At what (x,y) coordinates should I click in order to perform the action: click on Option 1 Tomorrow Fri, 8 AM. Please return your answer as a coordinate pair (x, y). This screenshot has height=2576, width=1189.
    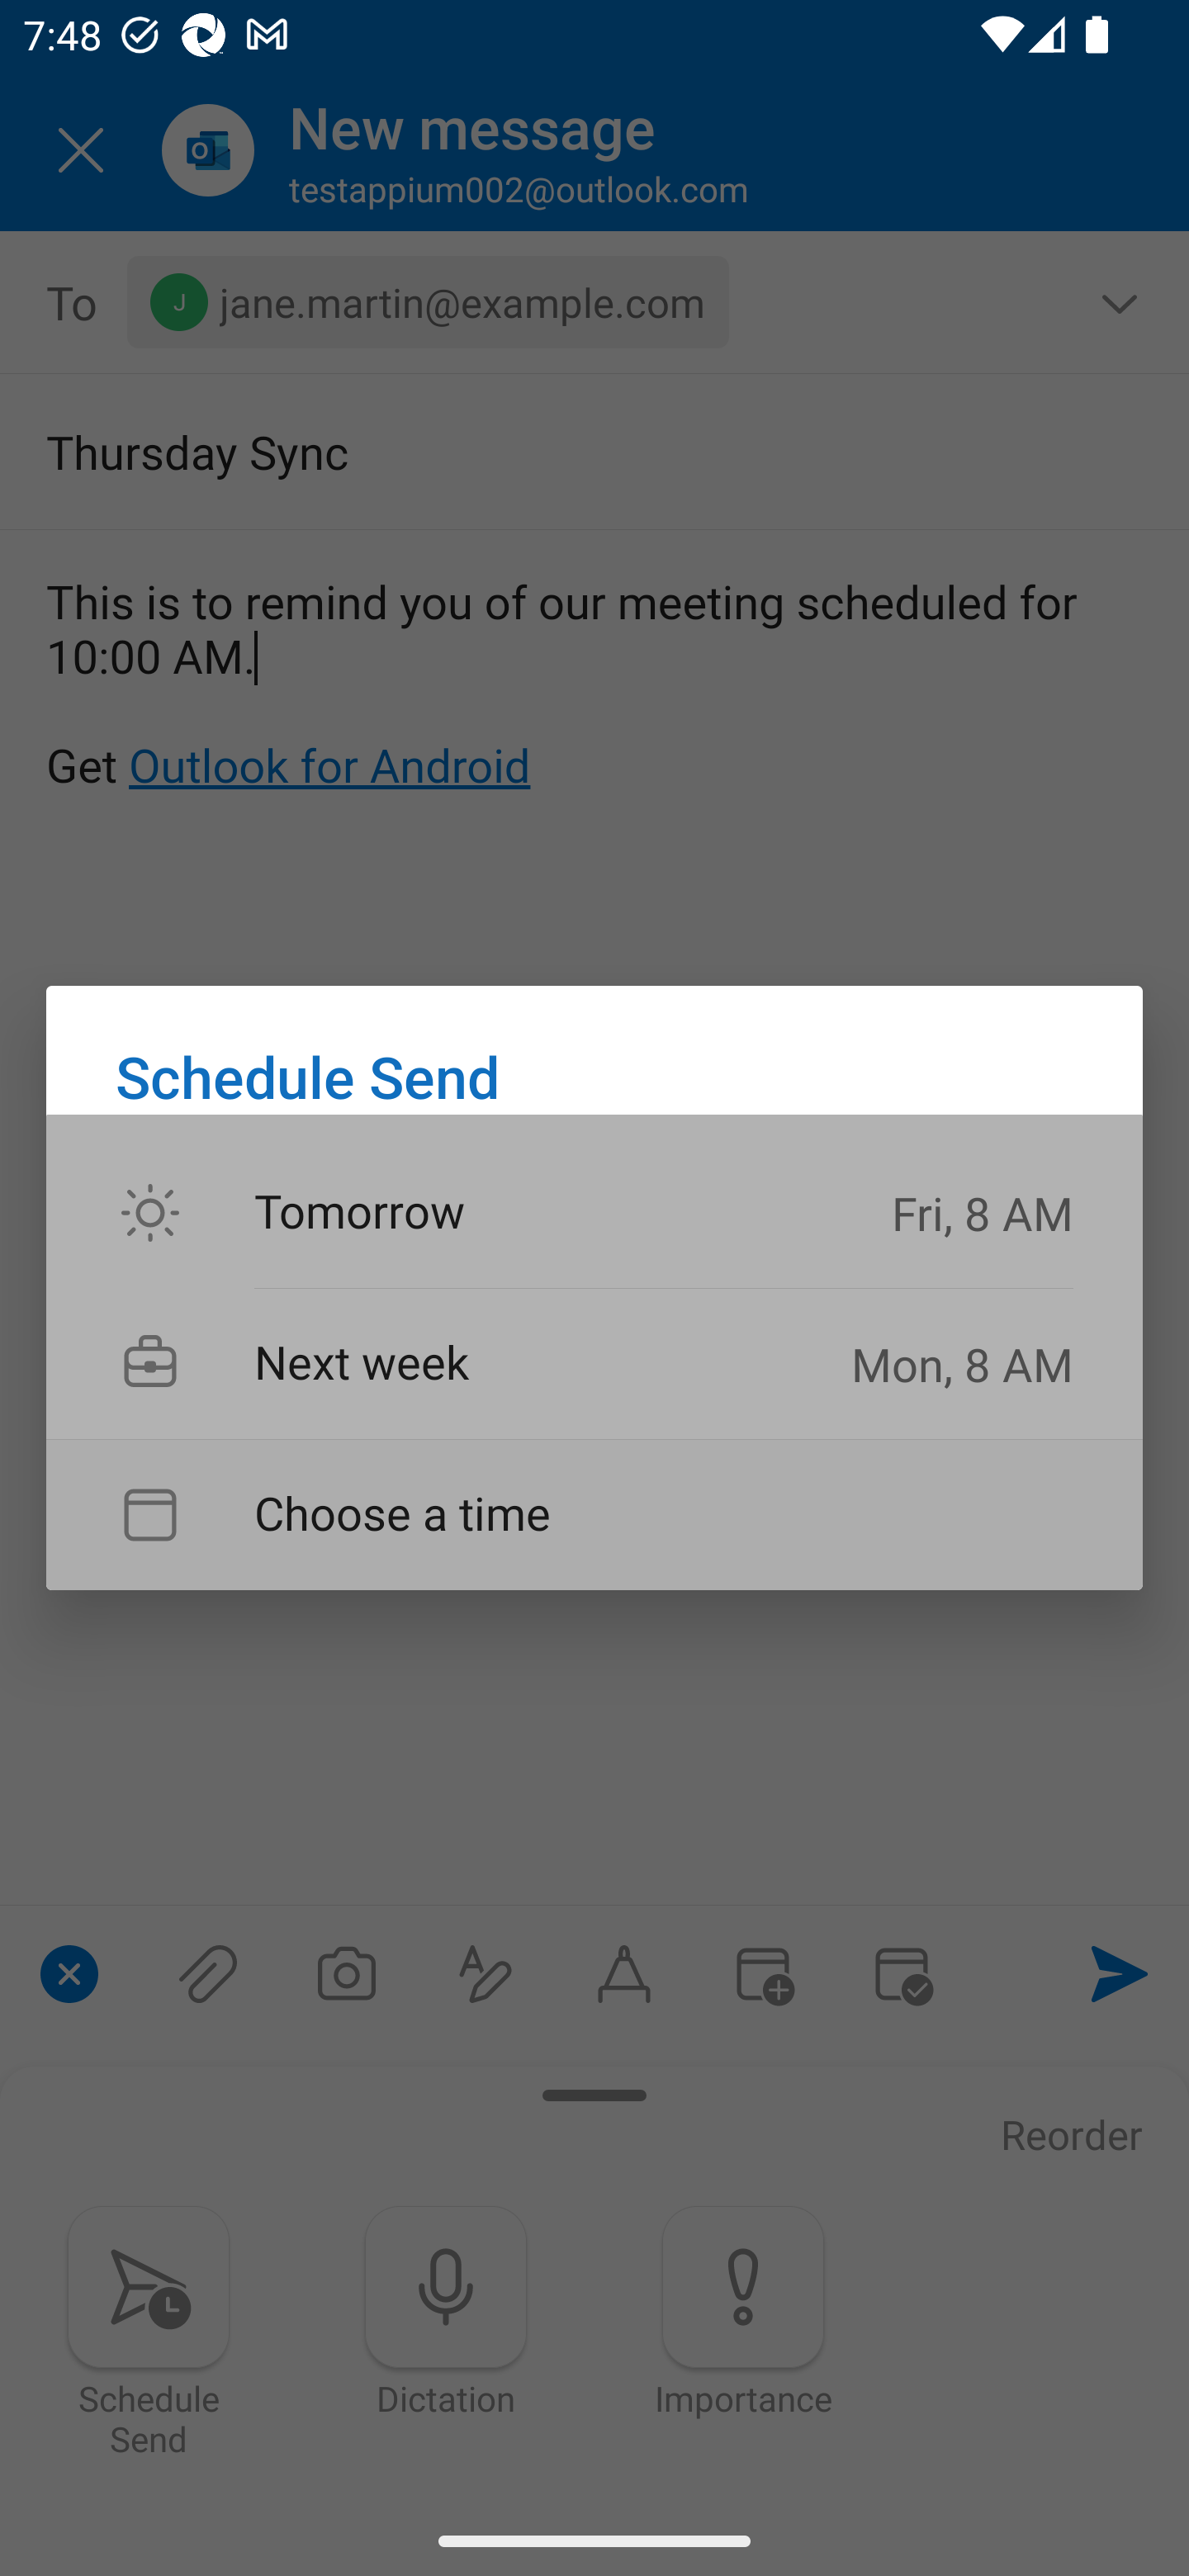
    Looking at the image, I should click on (594, 1214).